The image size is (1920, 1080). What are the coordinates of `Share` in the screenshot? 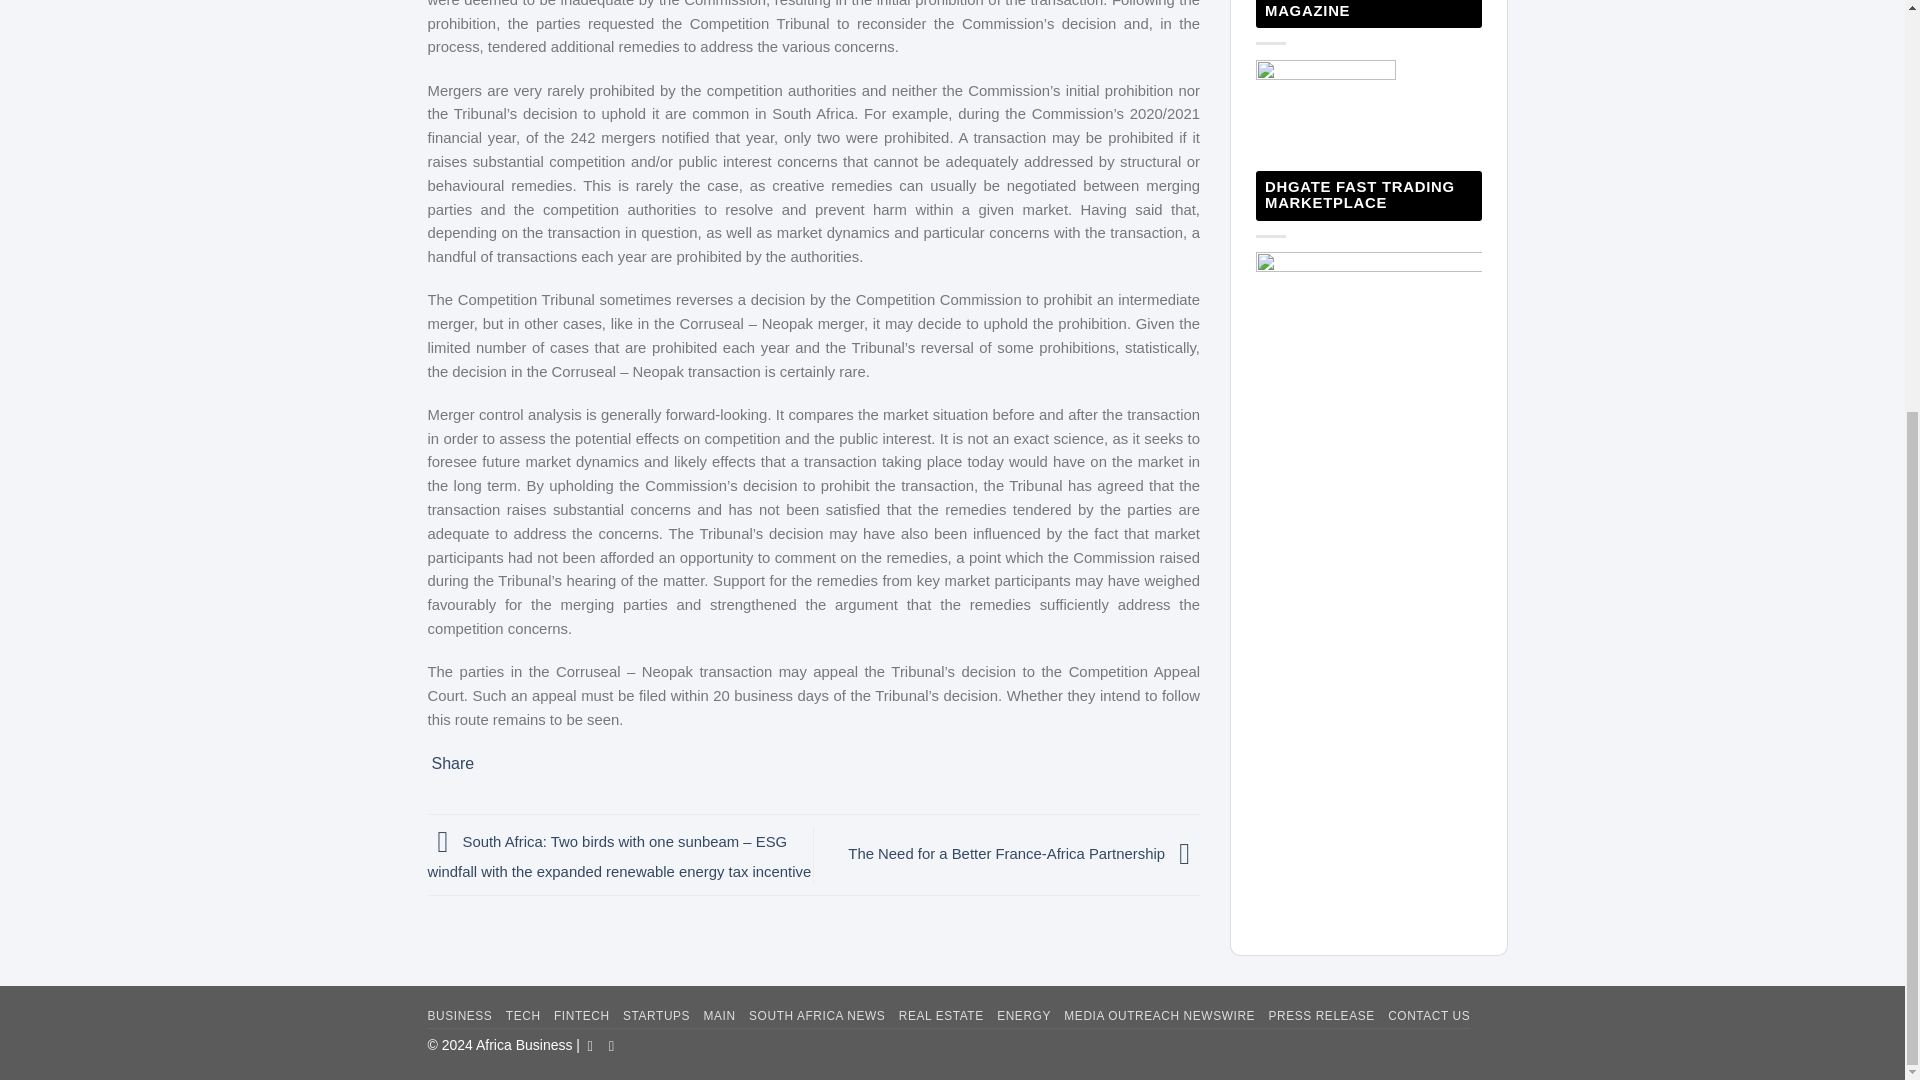 It's located at (453, 764).